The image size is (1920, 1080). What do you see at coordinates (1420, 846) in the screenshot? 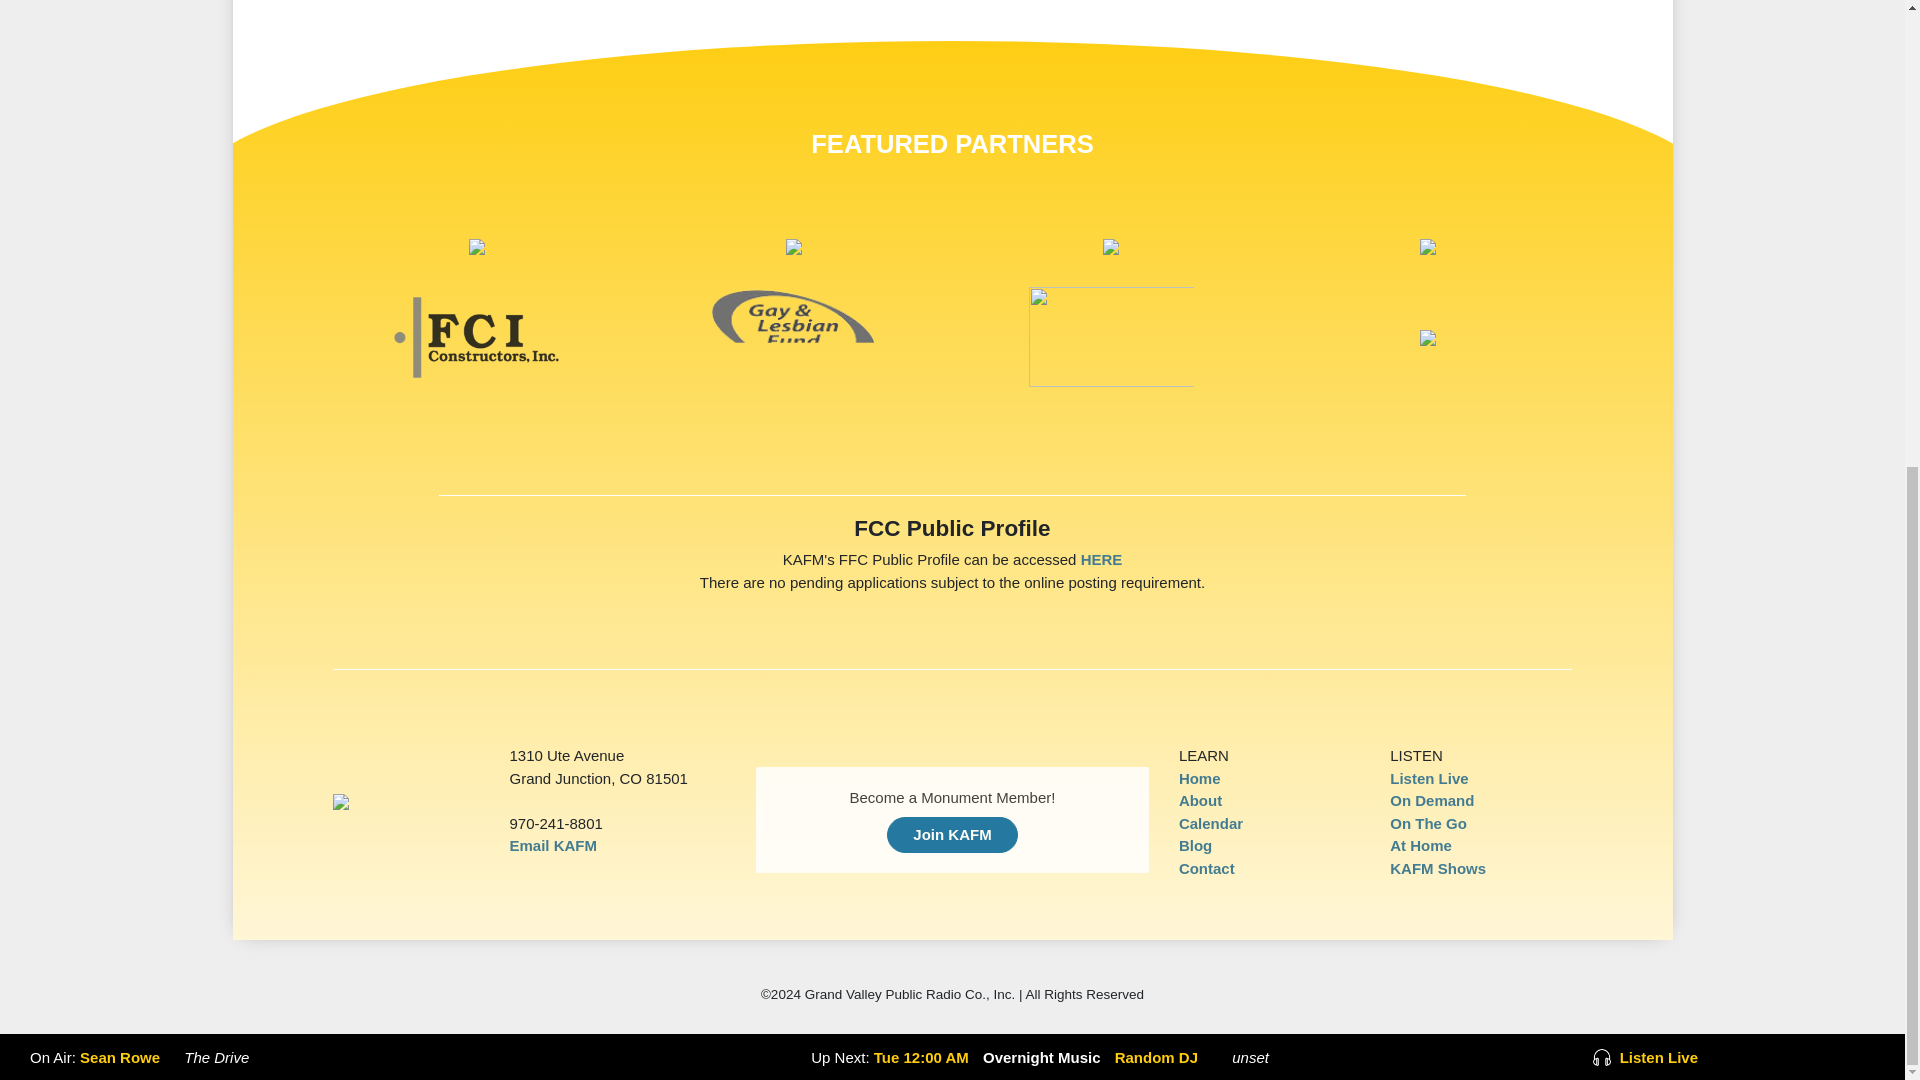
I see `At Home` at bounding box center [1420, 846].